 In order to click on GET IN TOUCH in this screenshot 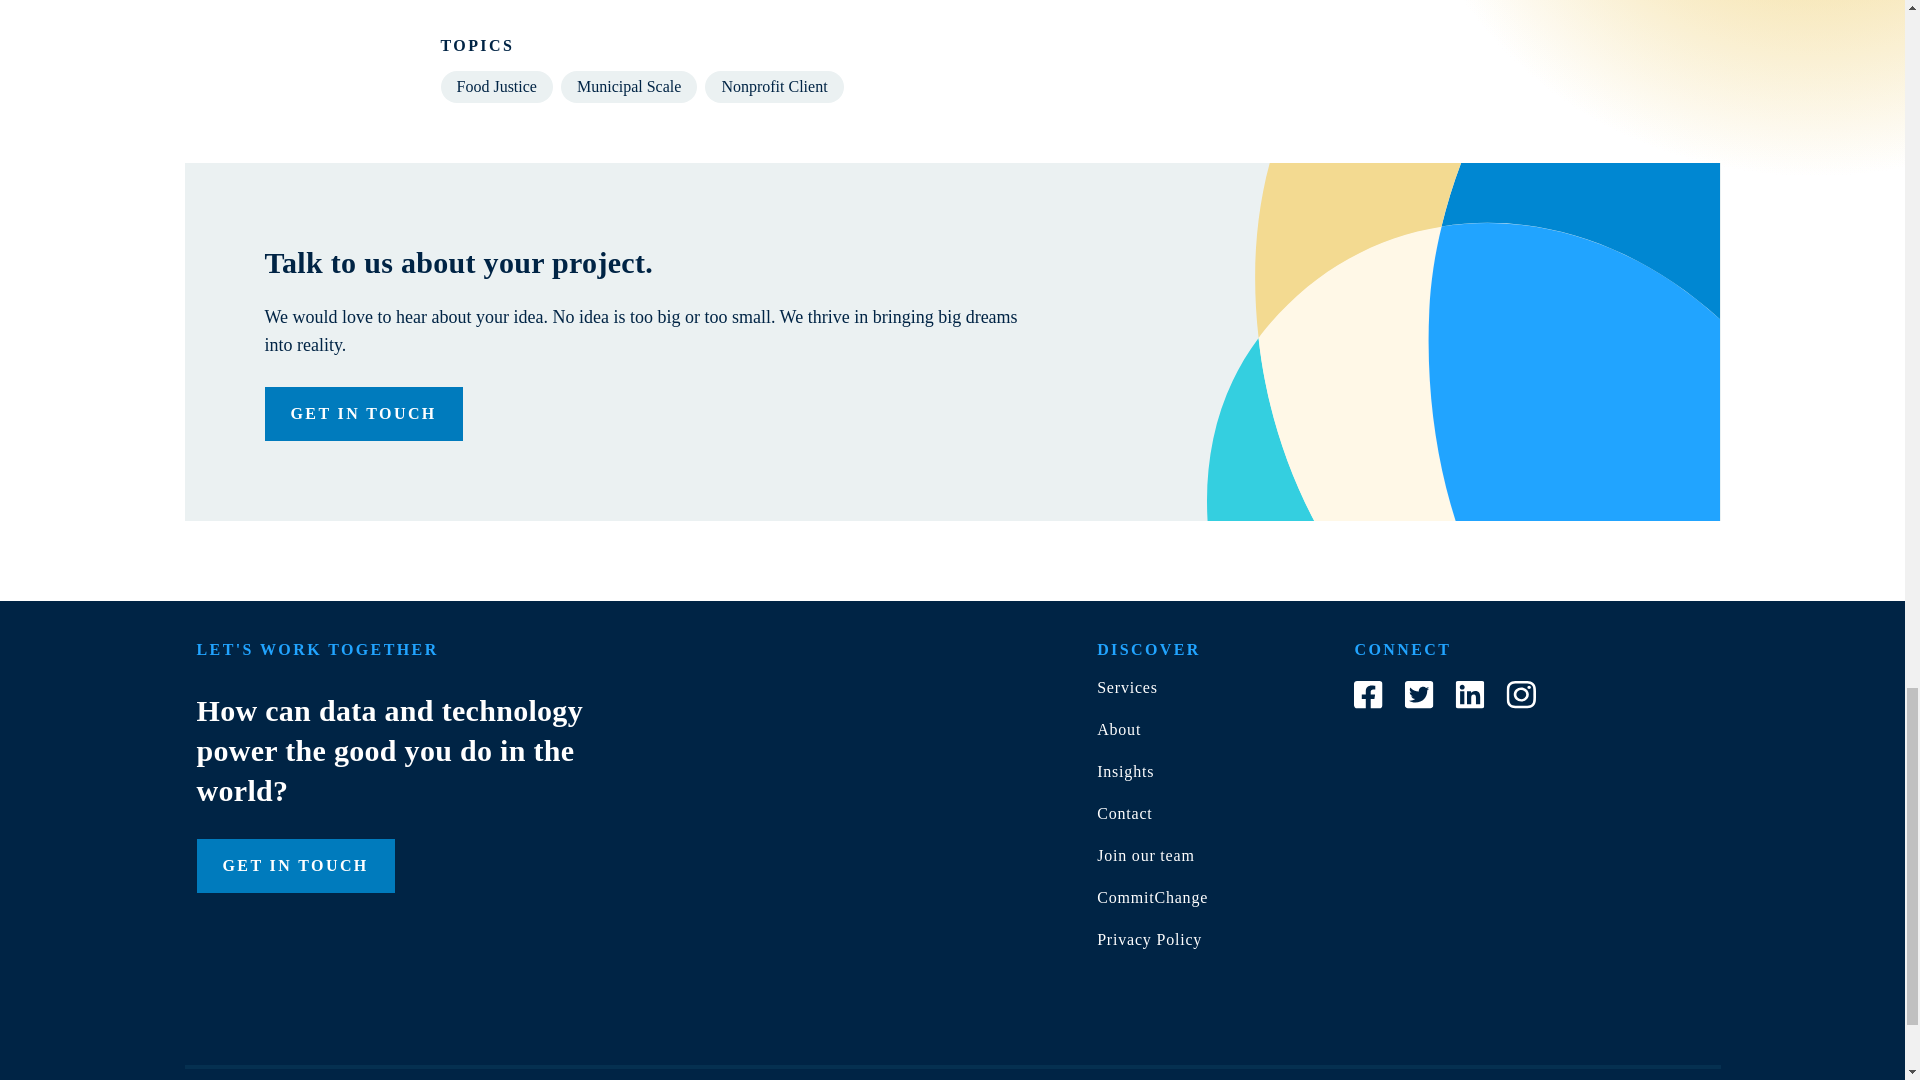, I will do `click(363, 413)`.